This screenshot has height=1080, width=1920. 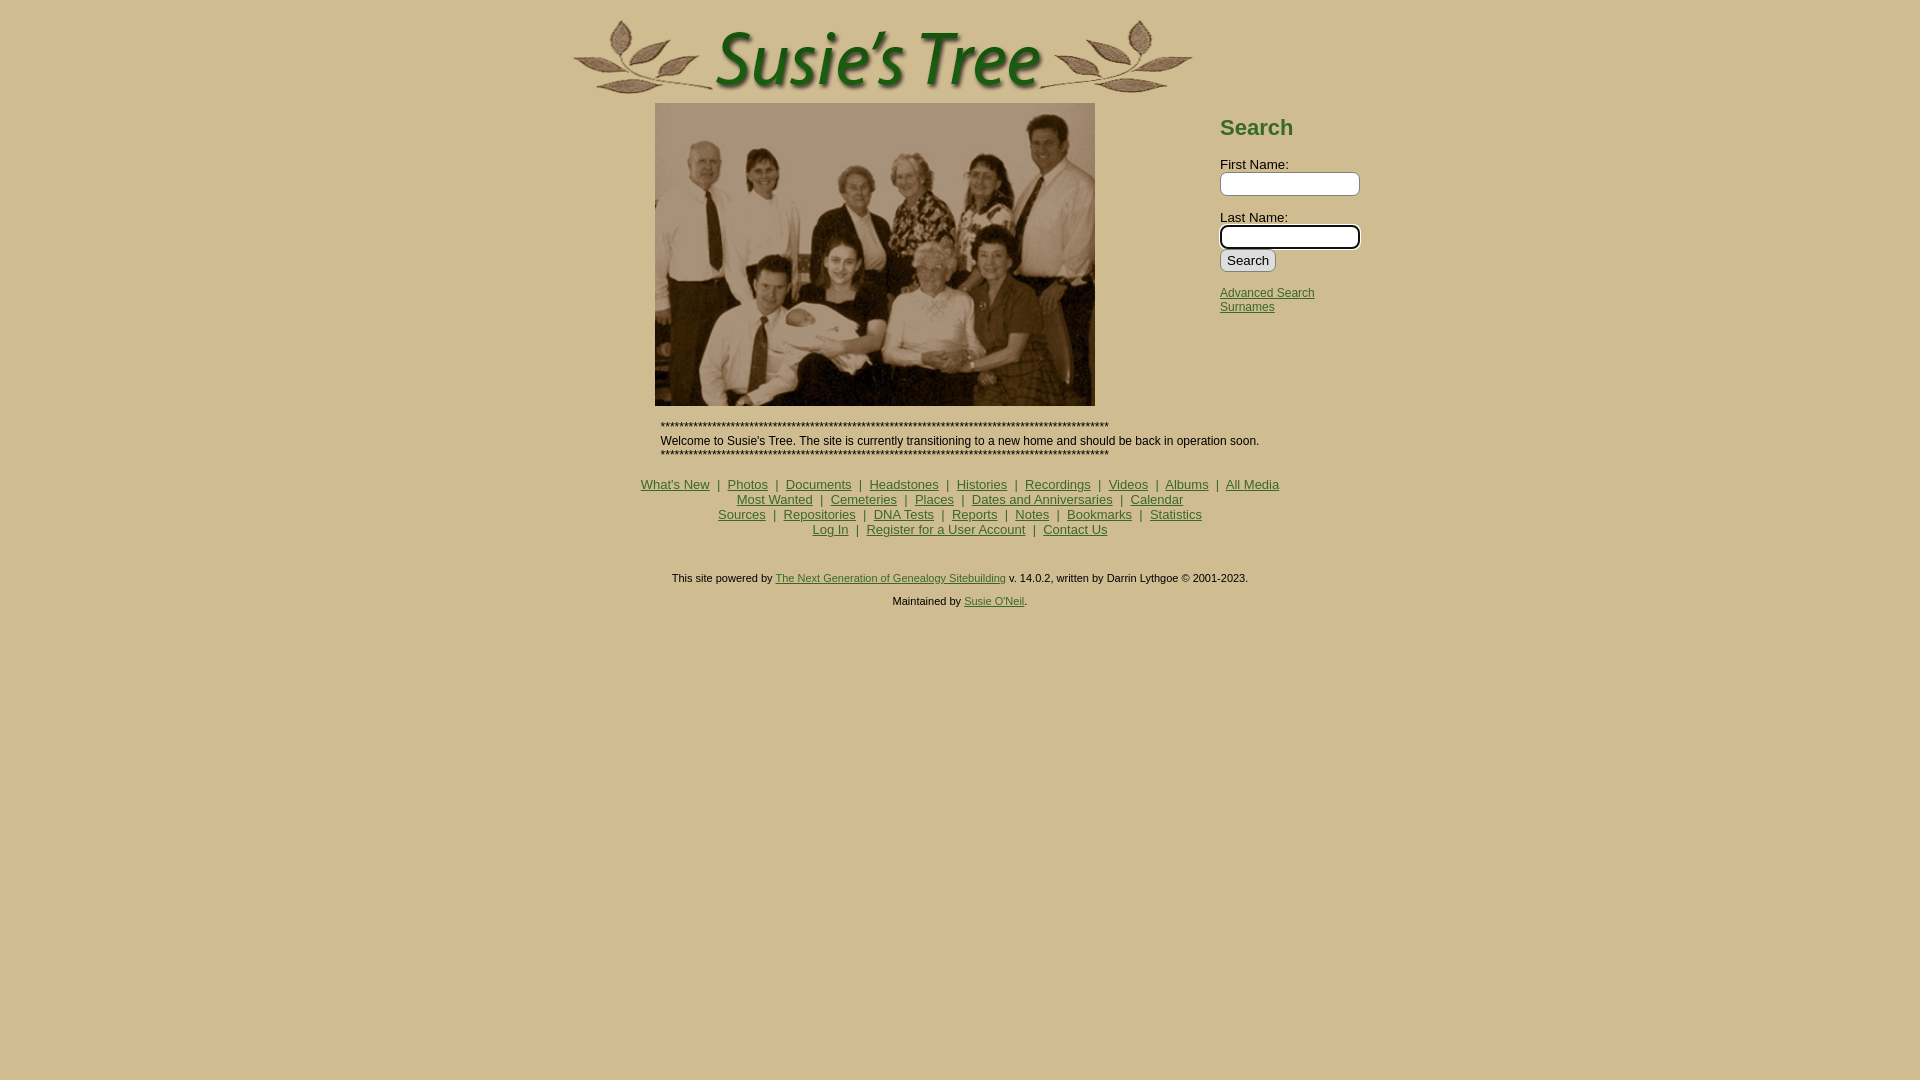 What do you see at coordinates (742, 514) in the screenshot?
I see `Sources` at bounding box center [742, 514].